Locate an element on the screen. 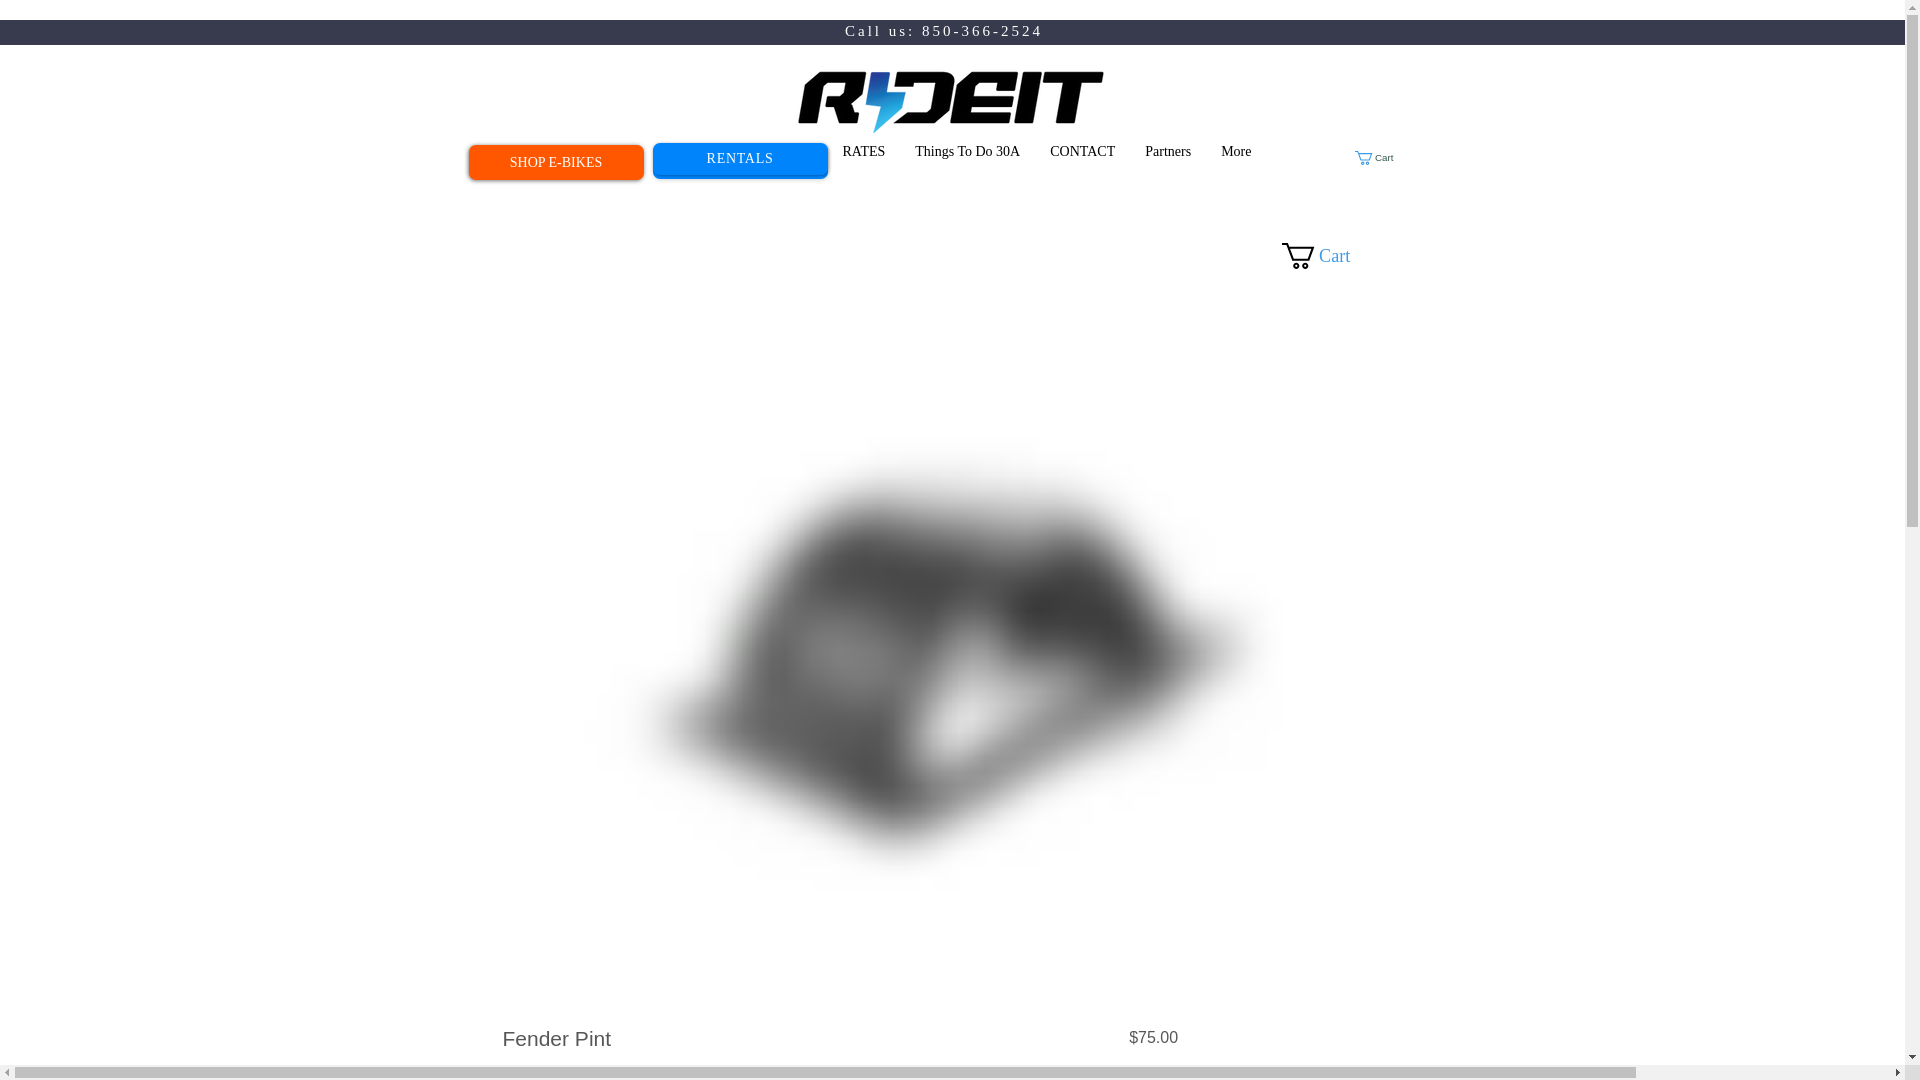  Cart is located at coordinates (1382, 158).